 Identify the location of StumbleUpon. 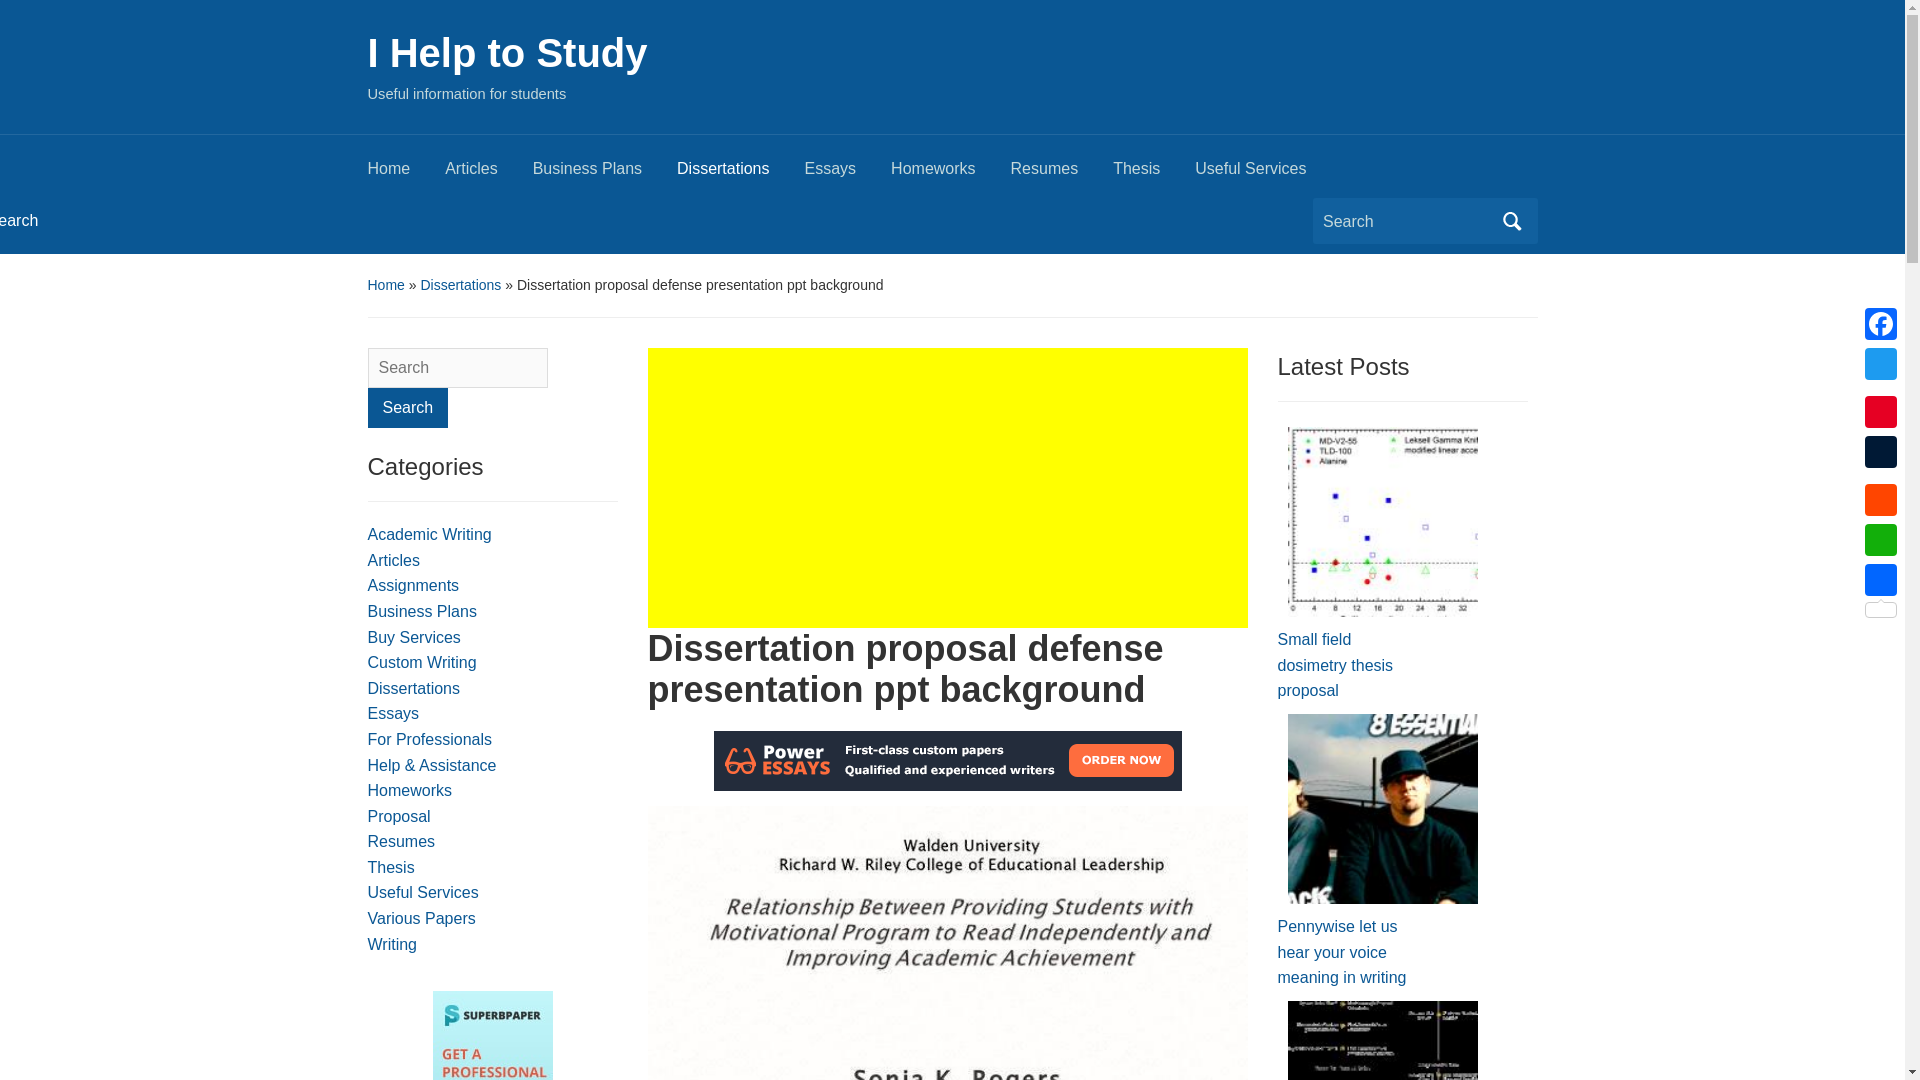
(1880, 475).